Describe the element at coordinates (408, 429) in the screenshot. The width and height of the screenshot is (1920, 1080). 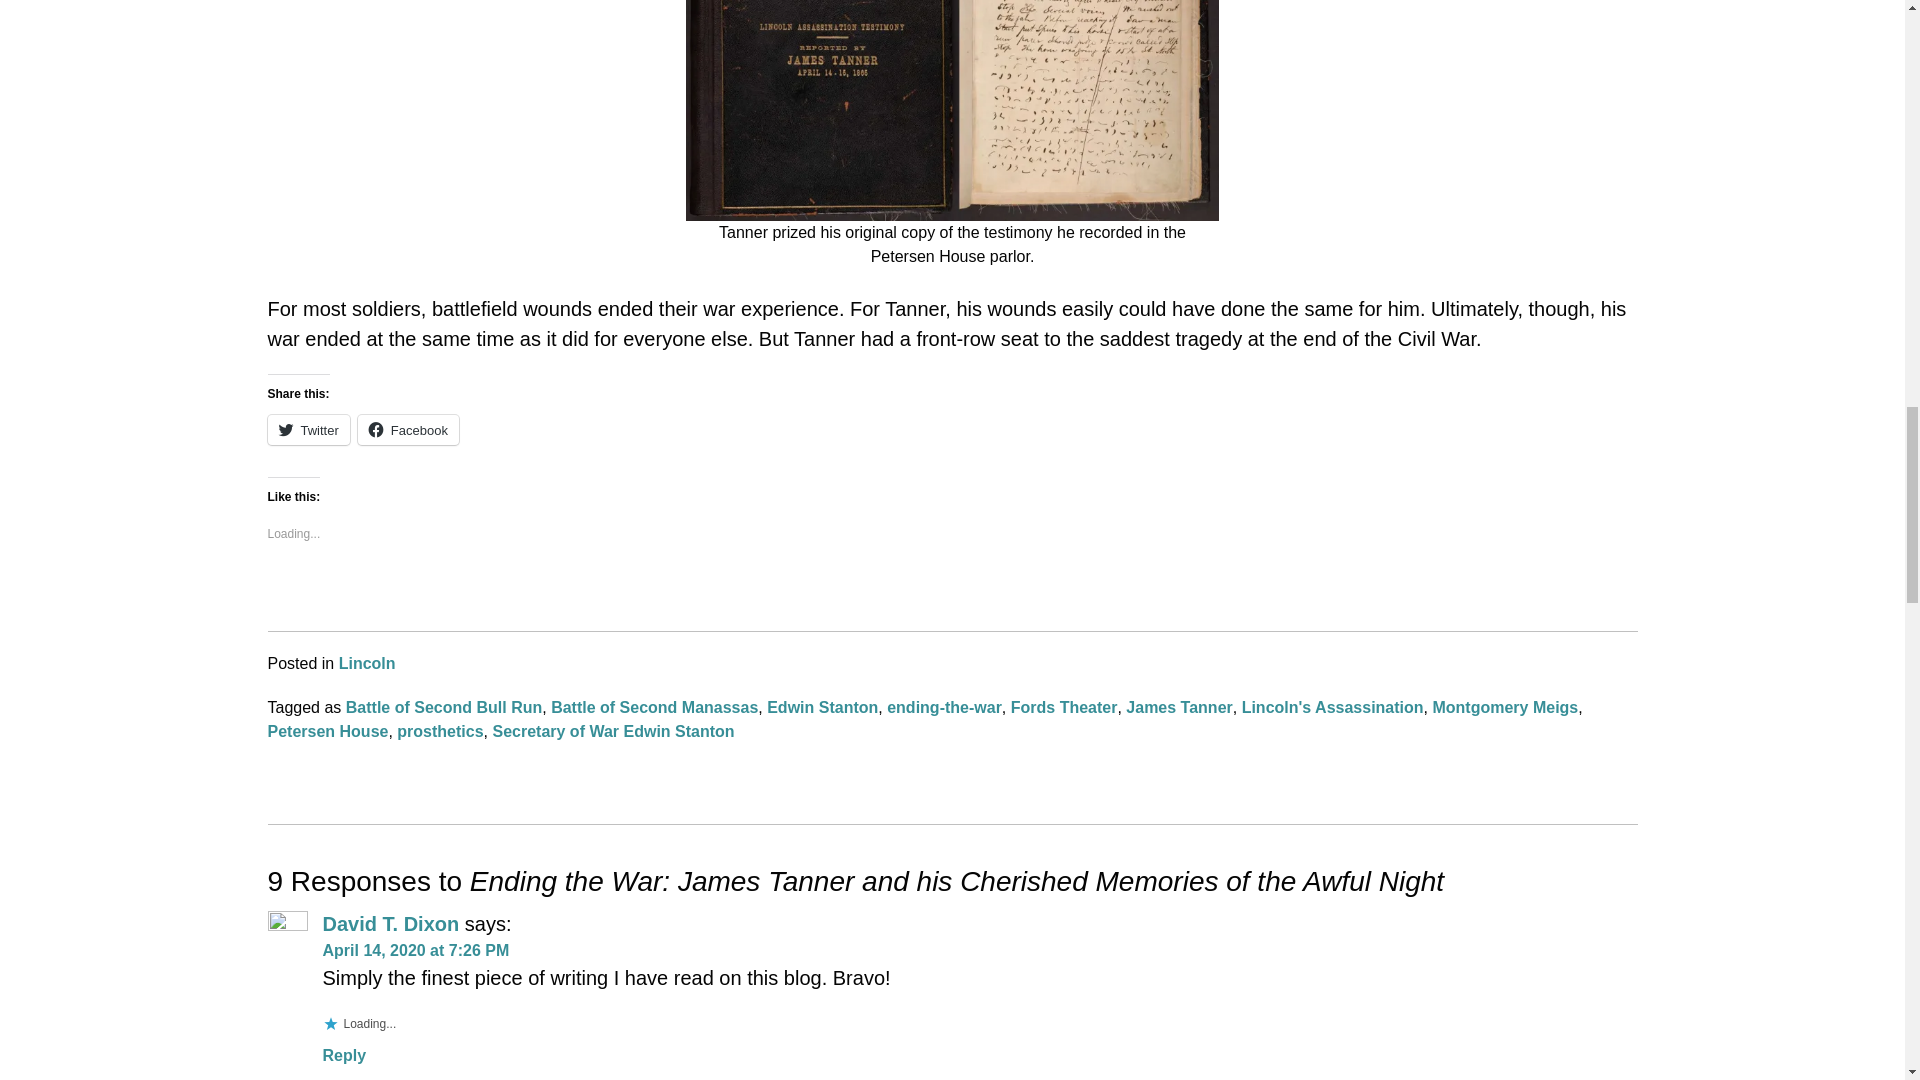
I see `Click to share on Facebook` at that location.